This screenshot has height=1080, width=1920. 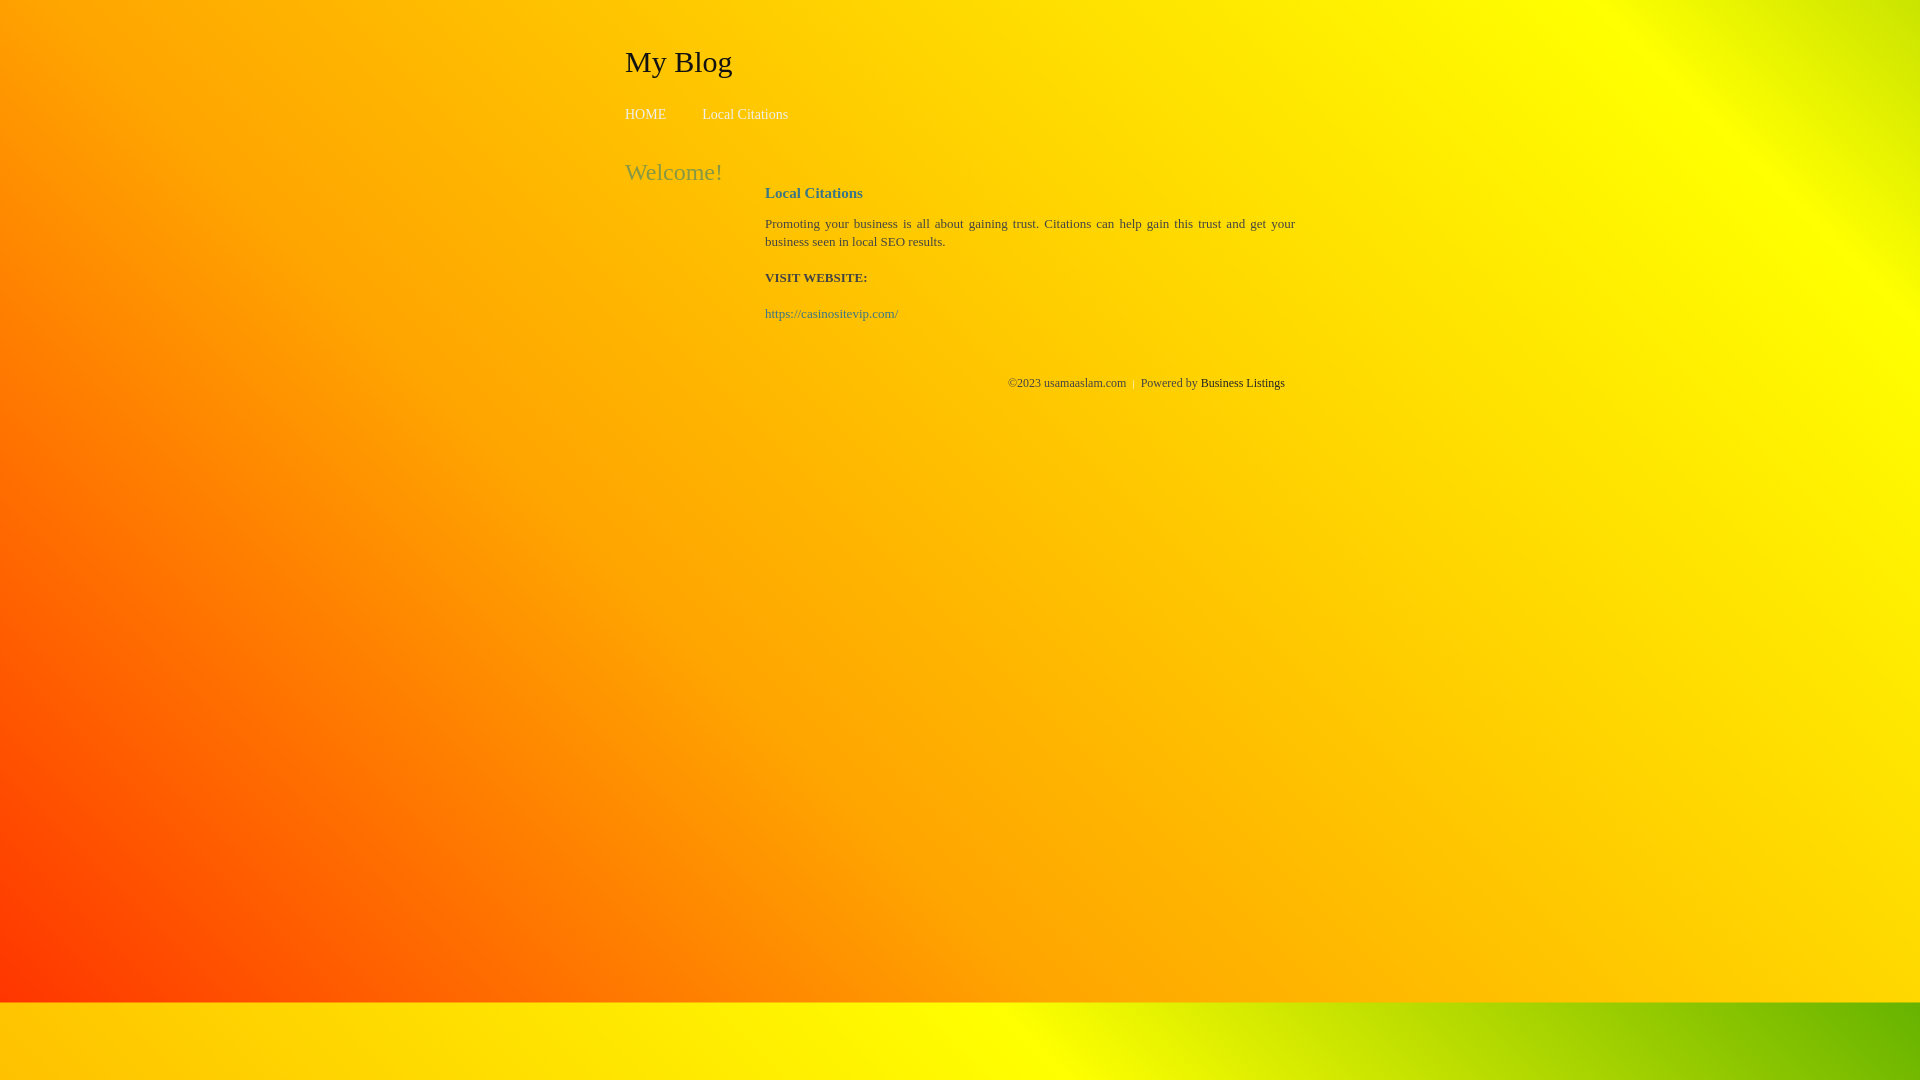 What do you see at coordinates (1243, 383) in the screenshot?
I see `Business Listings` at bounding box center [1243, 383].